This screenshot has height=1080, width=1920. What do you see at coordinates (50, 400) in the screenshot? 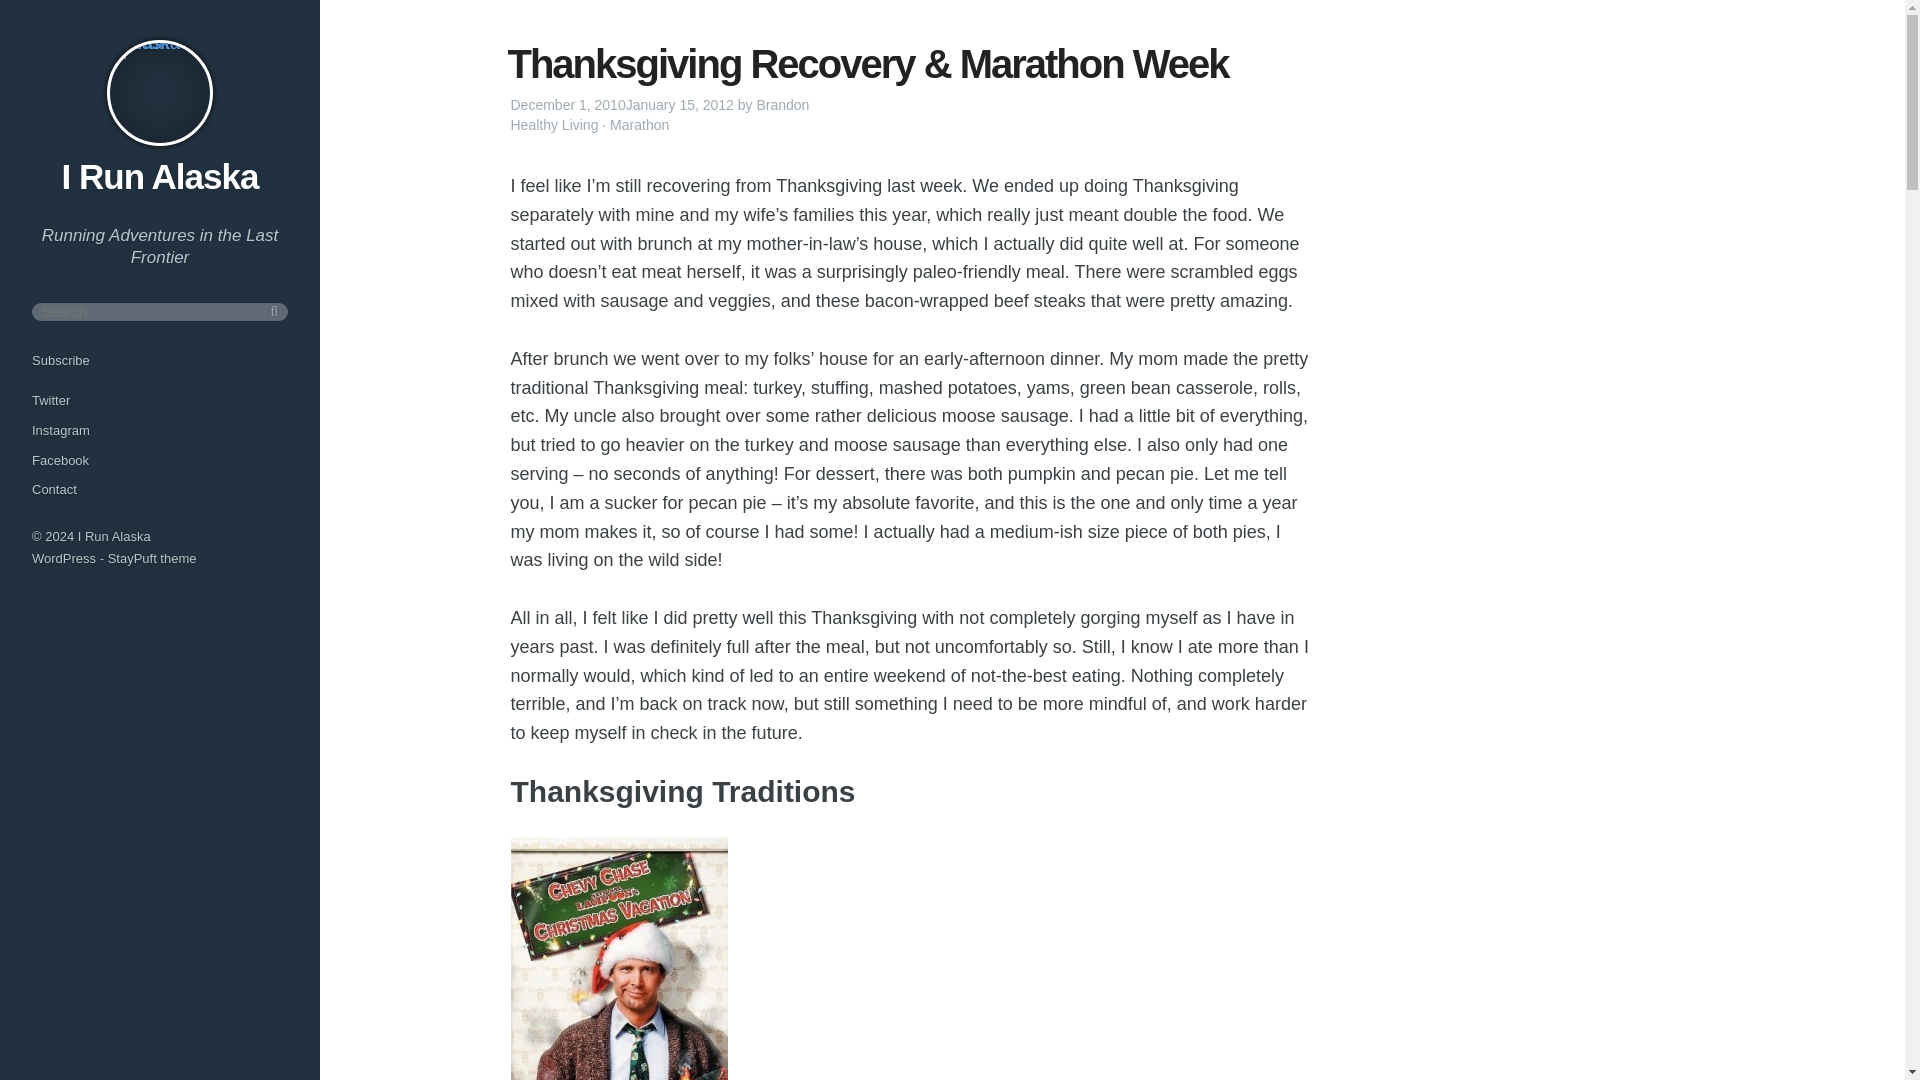
I see `Twitter` at bounding box center [50, 400].